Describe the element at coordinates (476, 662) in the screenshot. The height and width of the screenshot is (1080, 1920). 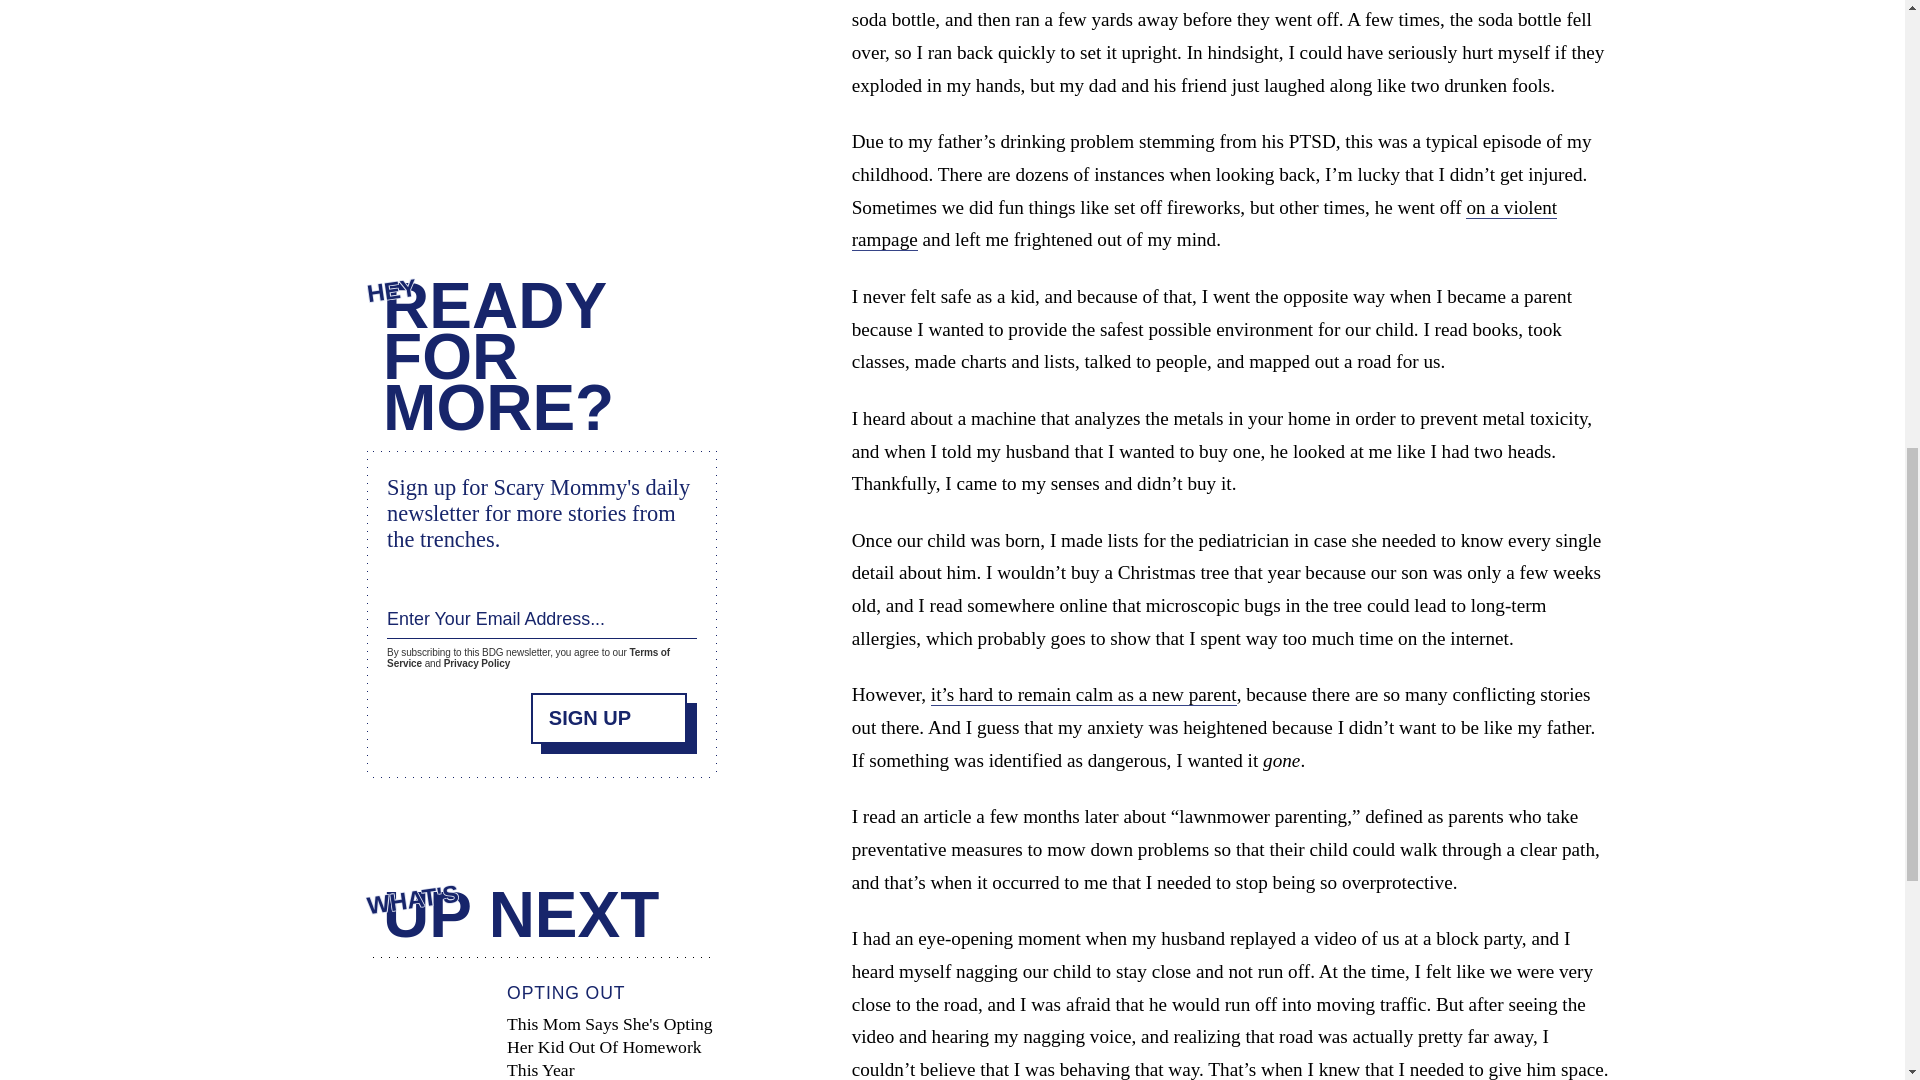
I see `Privacy Policy` at that location.